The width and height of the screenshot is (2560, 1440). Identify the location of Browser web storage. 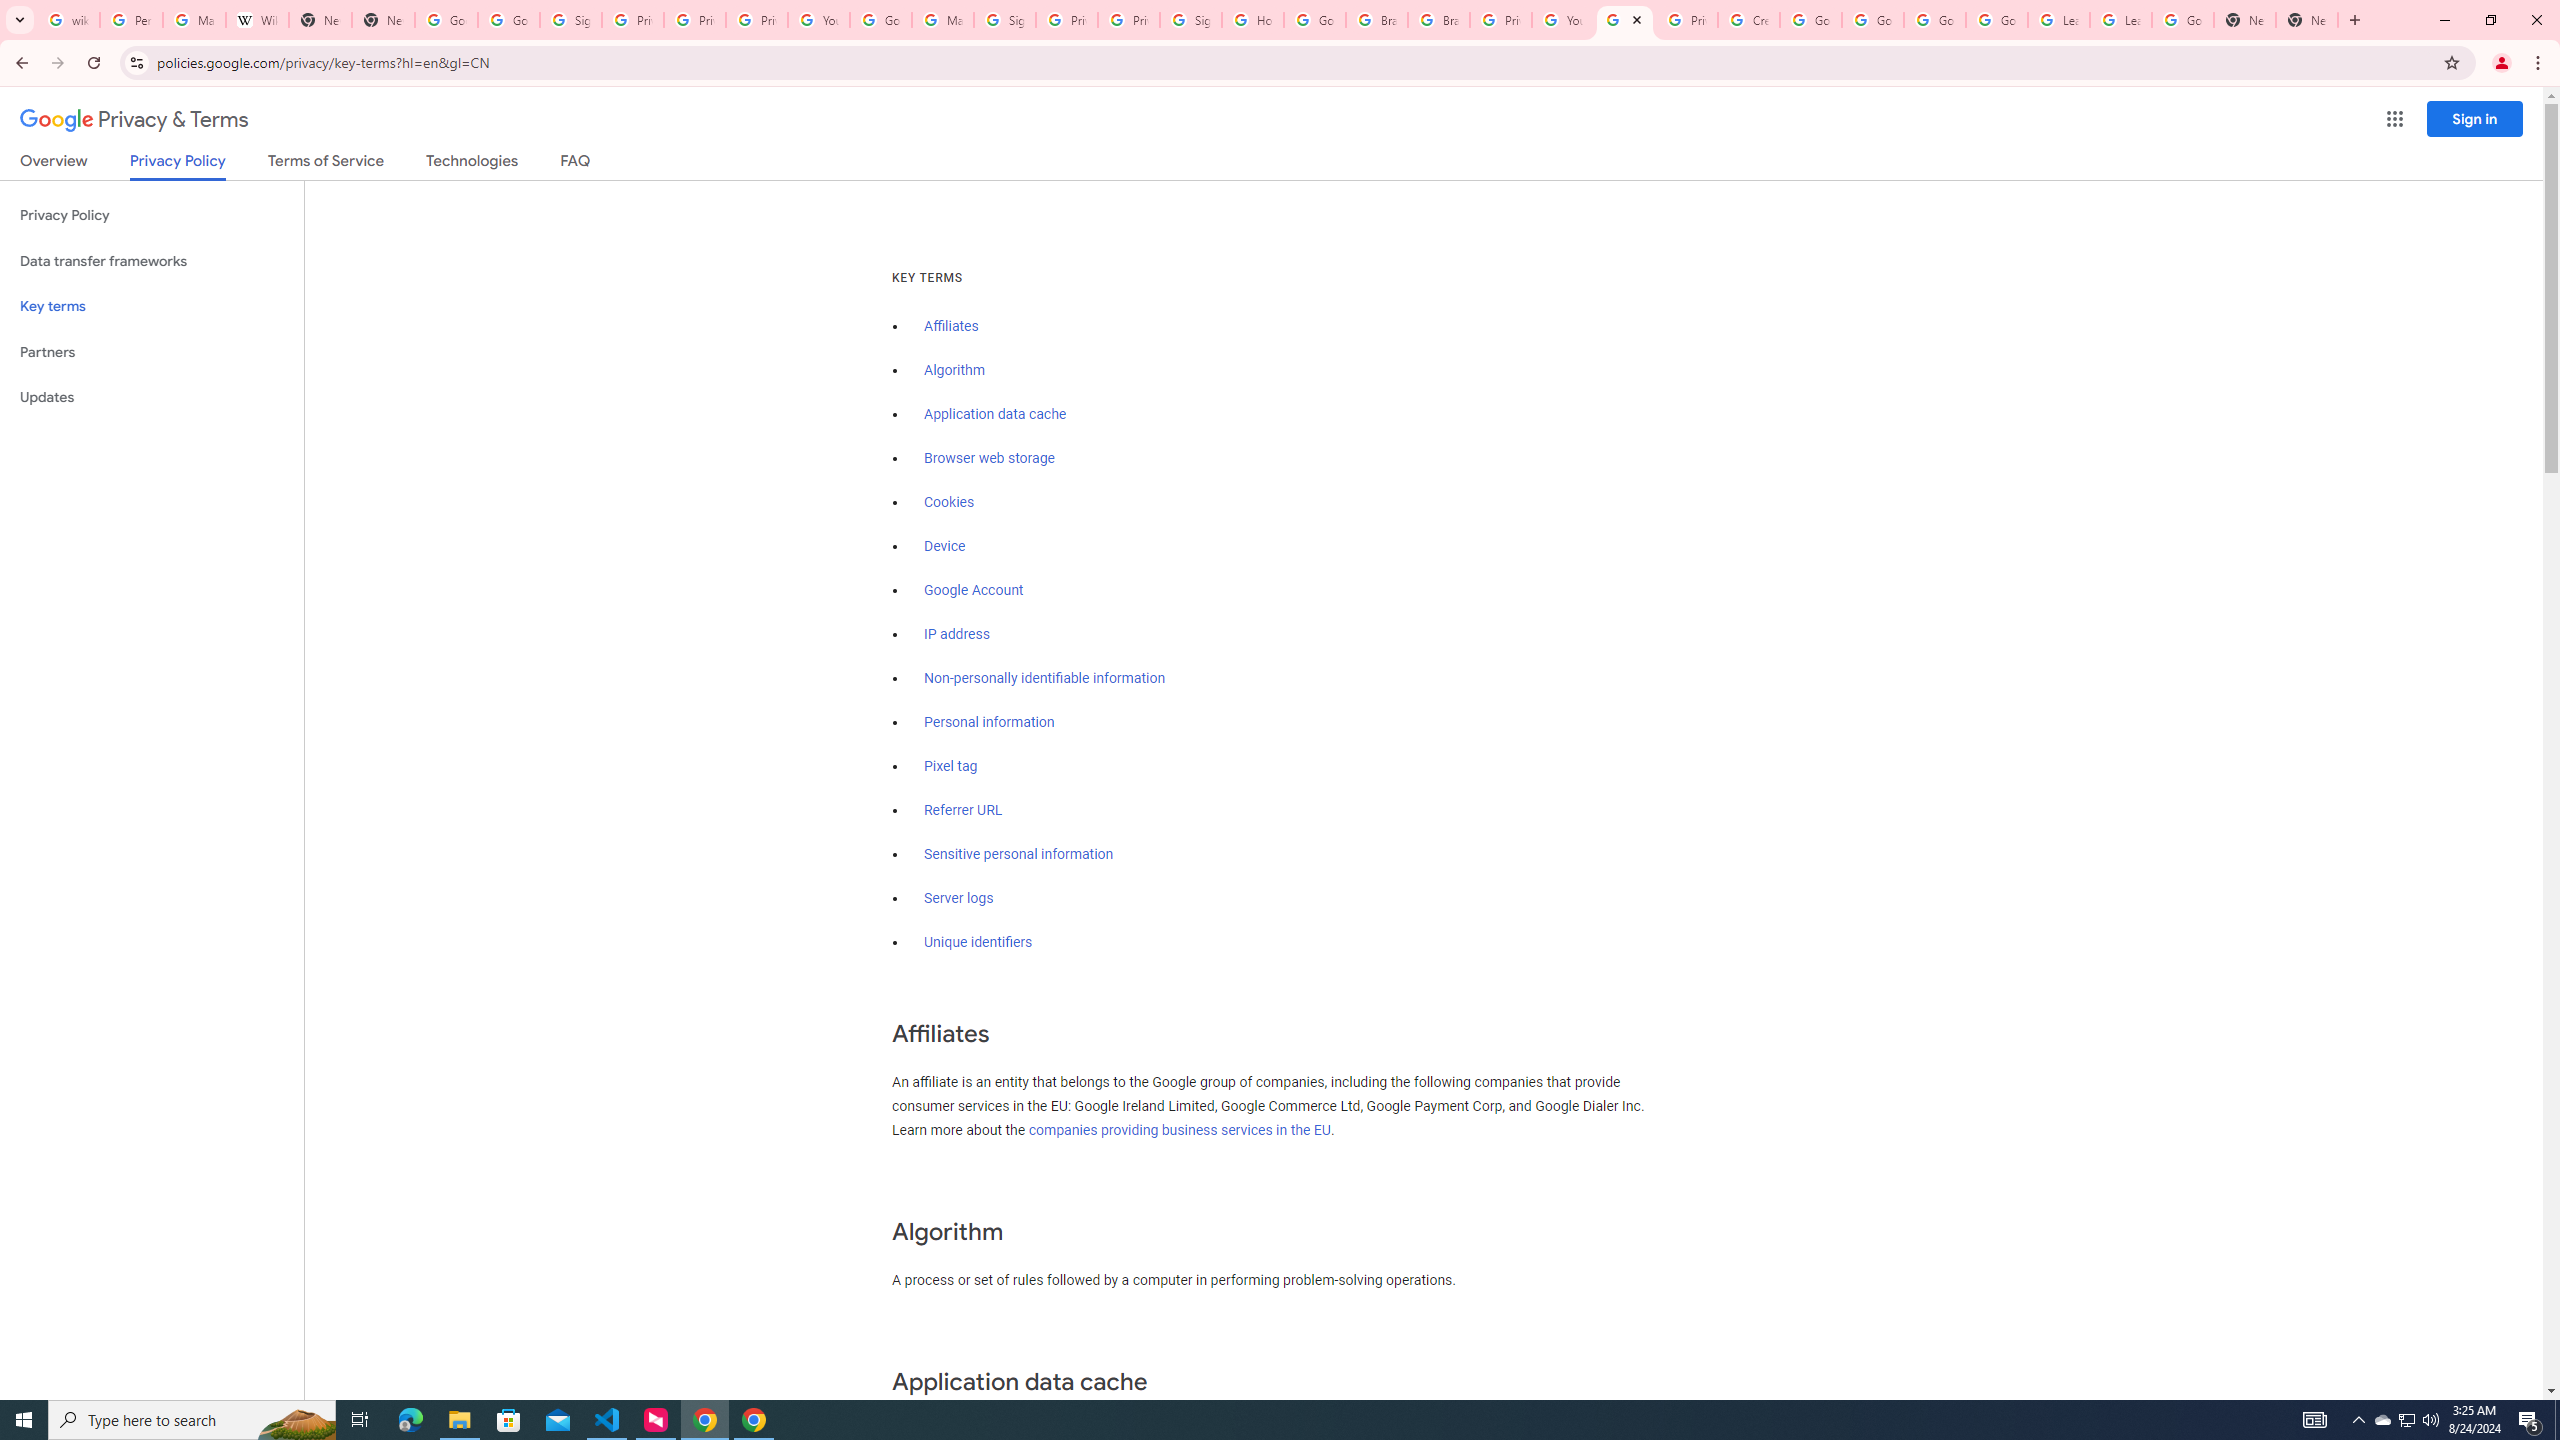
(989, 458).